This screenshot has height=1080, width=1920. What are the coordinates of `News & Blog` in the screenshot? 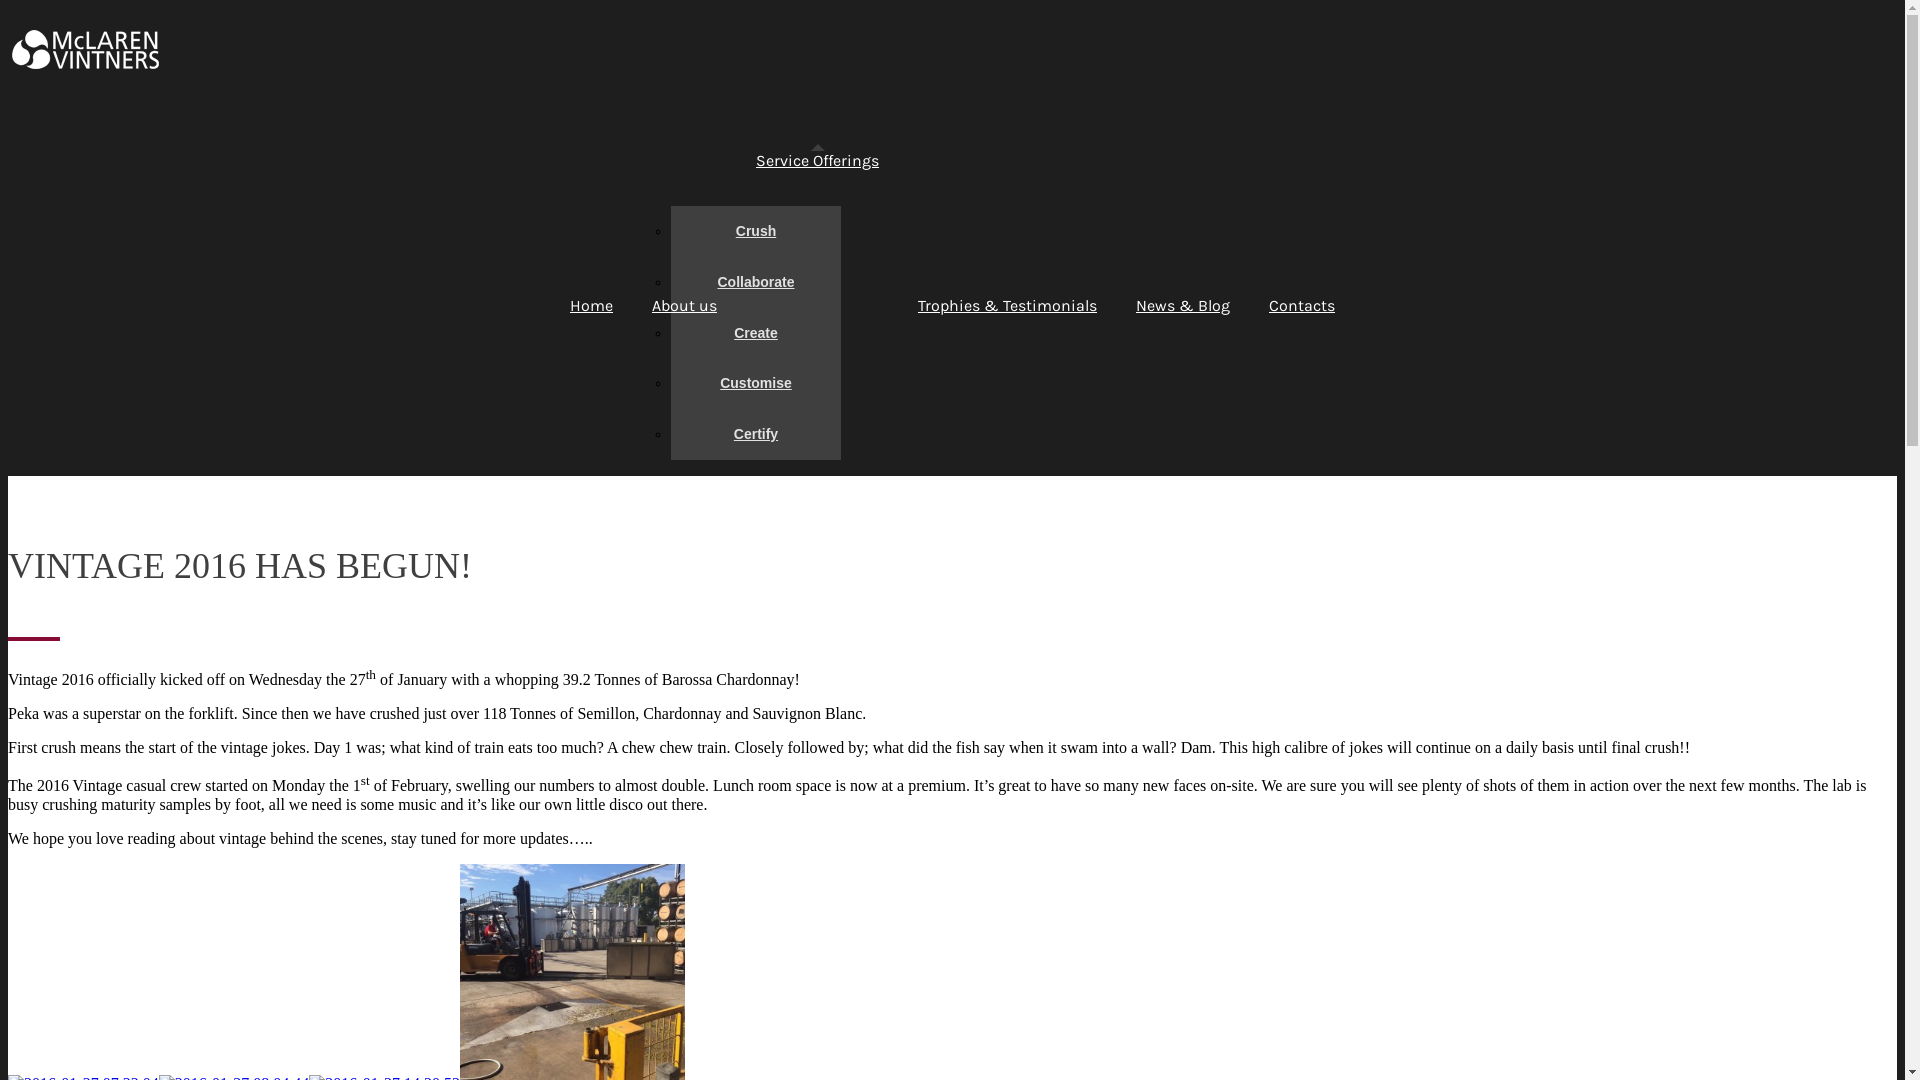 It's located at (1183, 306).